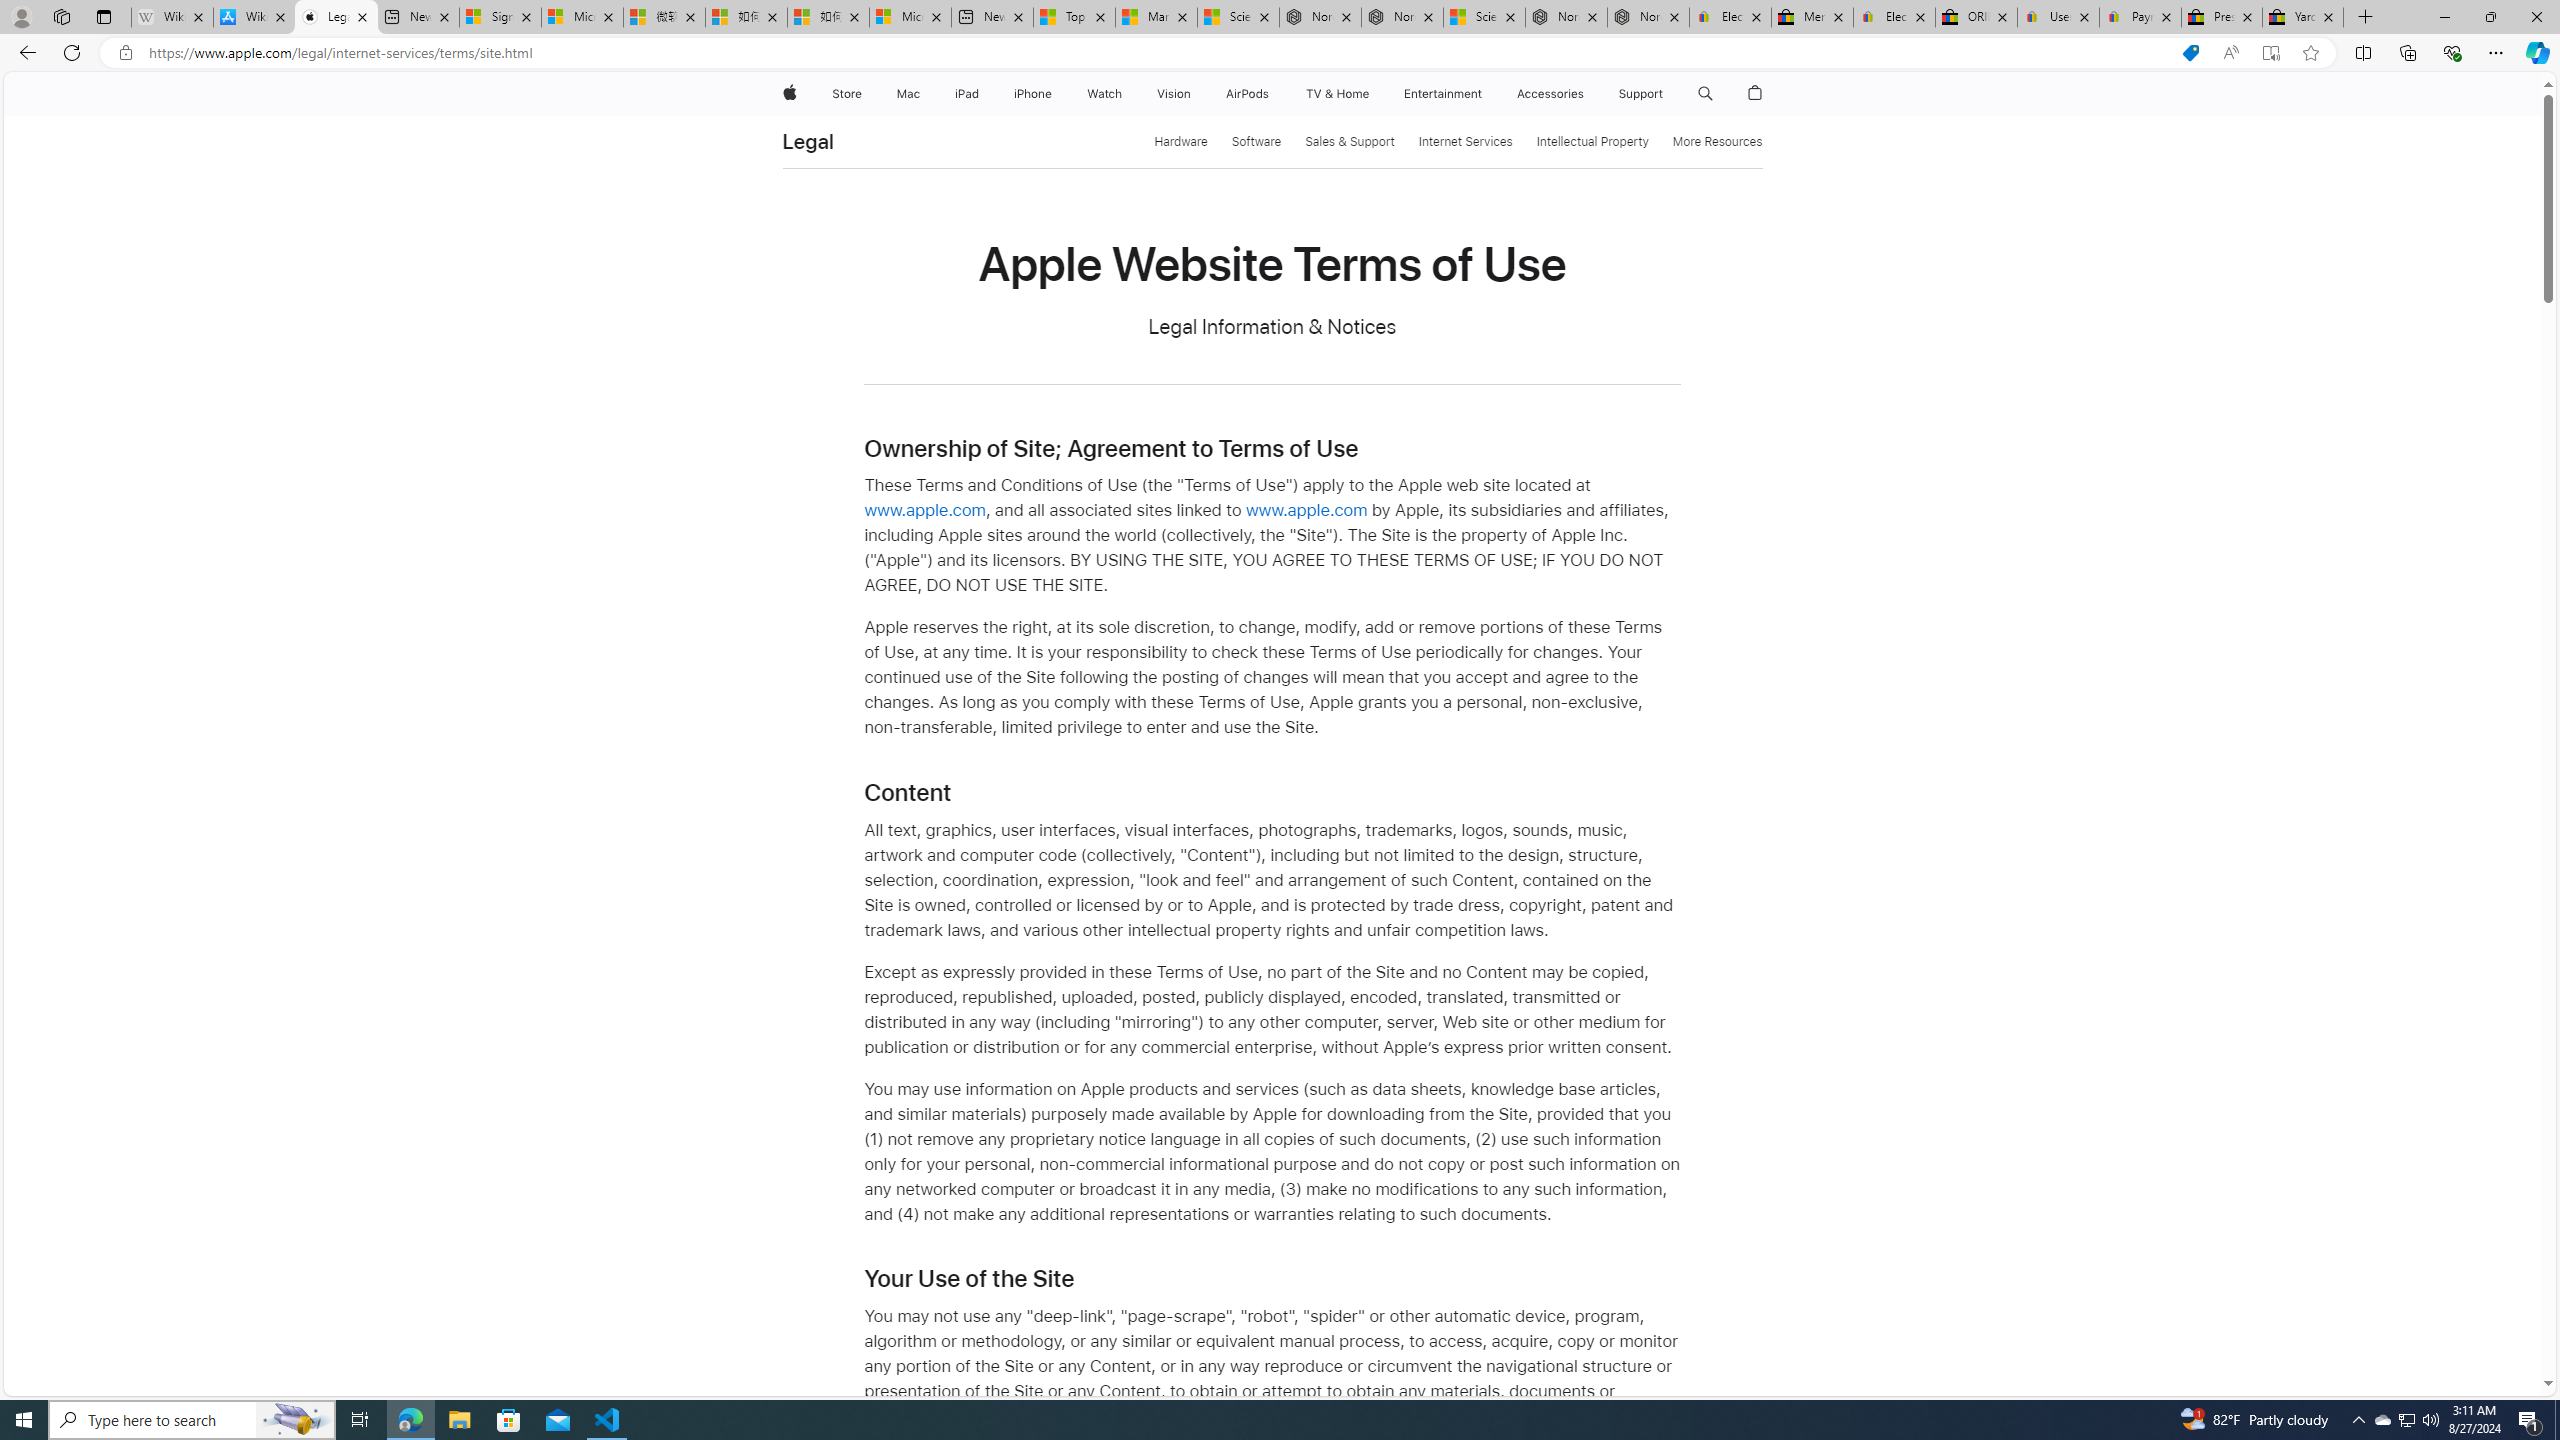 The image size is (2560, 1440). Describe the element at coordinates (1706, 94) in the screenshot. I see `Search apple.com` at that location.